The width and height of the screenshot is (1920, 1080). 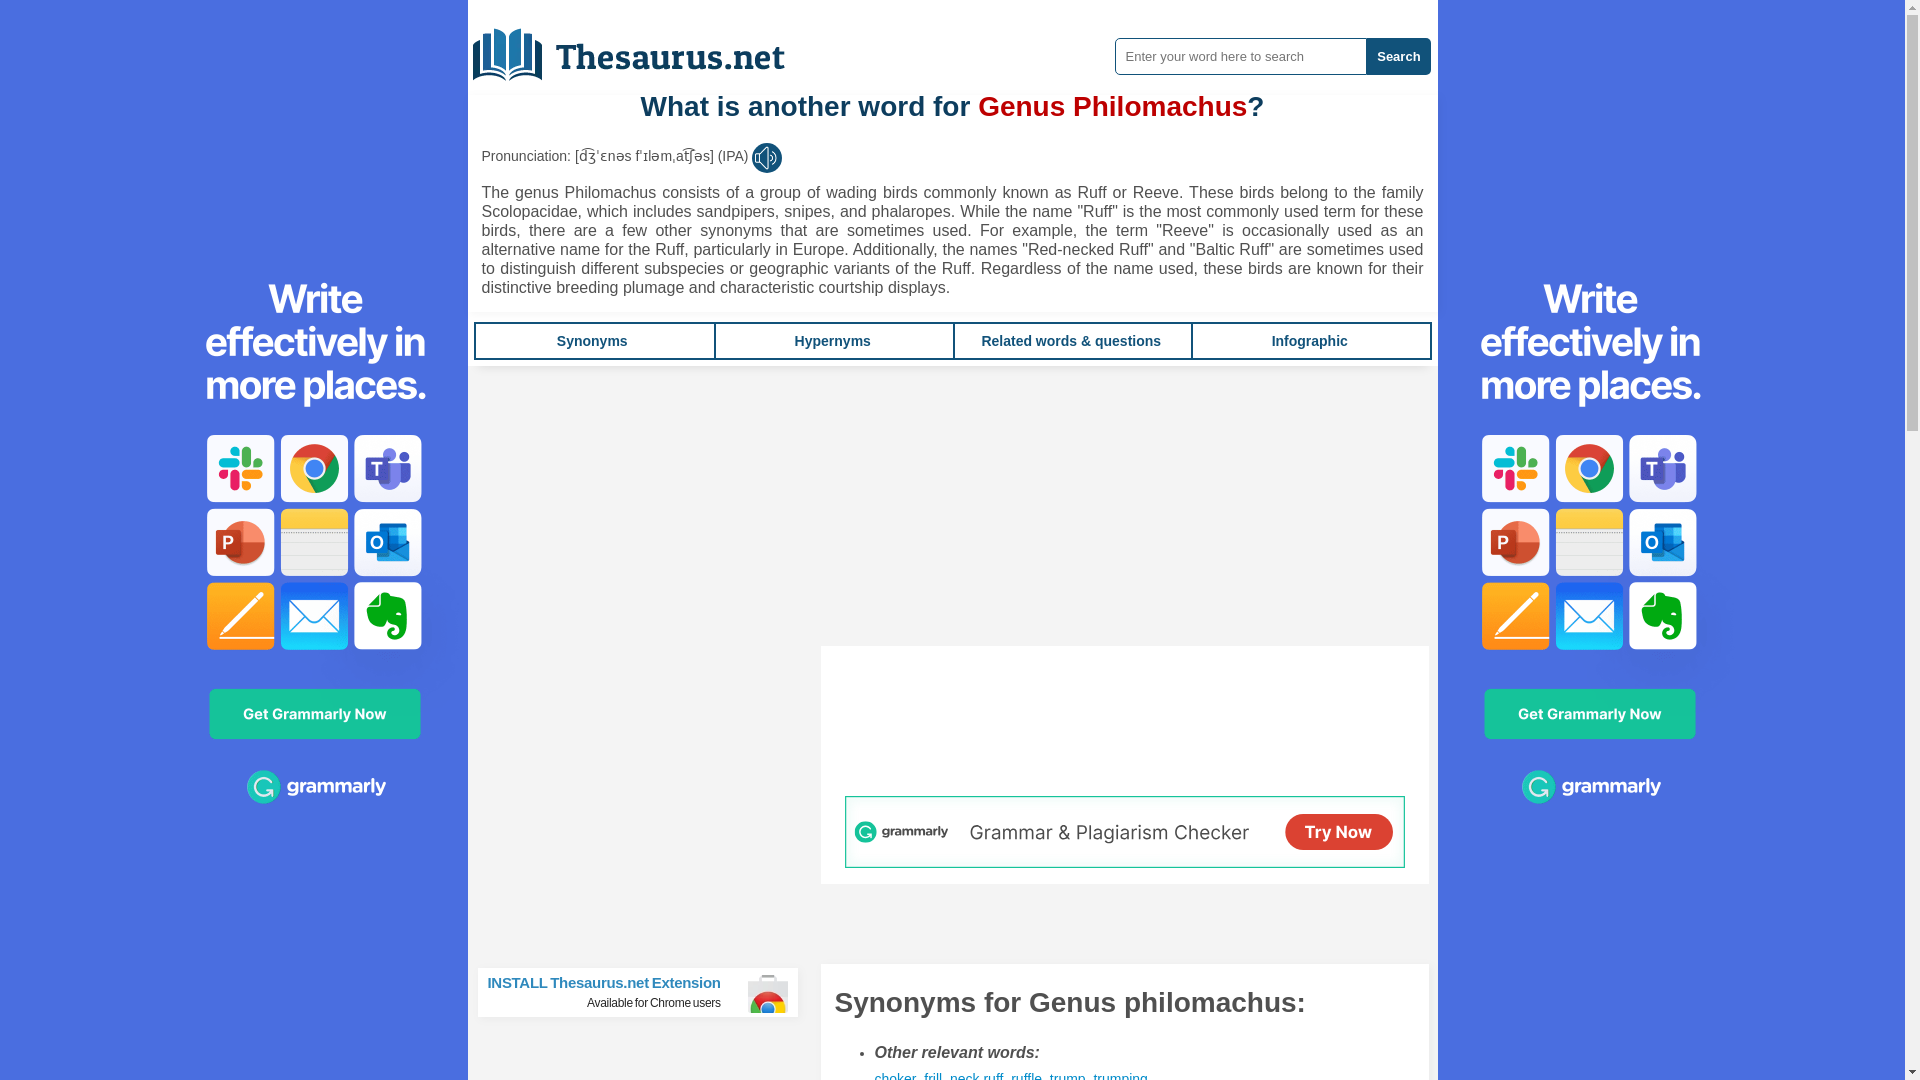 What do you see at coordinates (1119, 1076) in the screenshot?
I see `trumping` at bounding box center [1119, 1076].